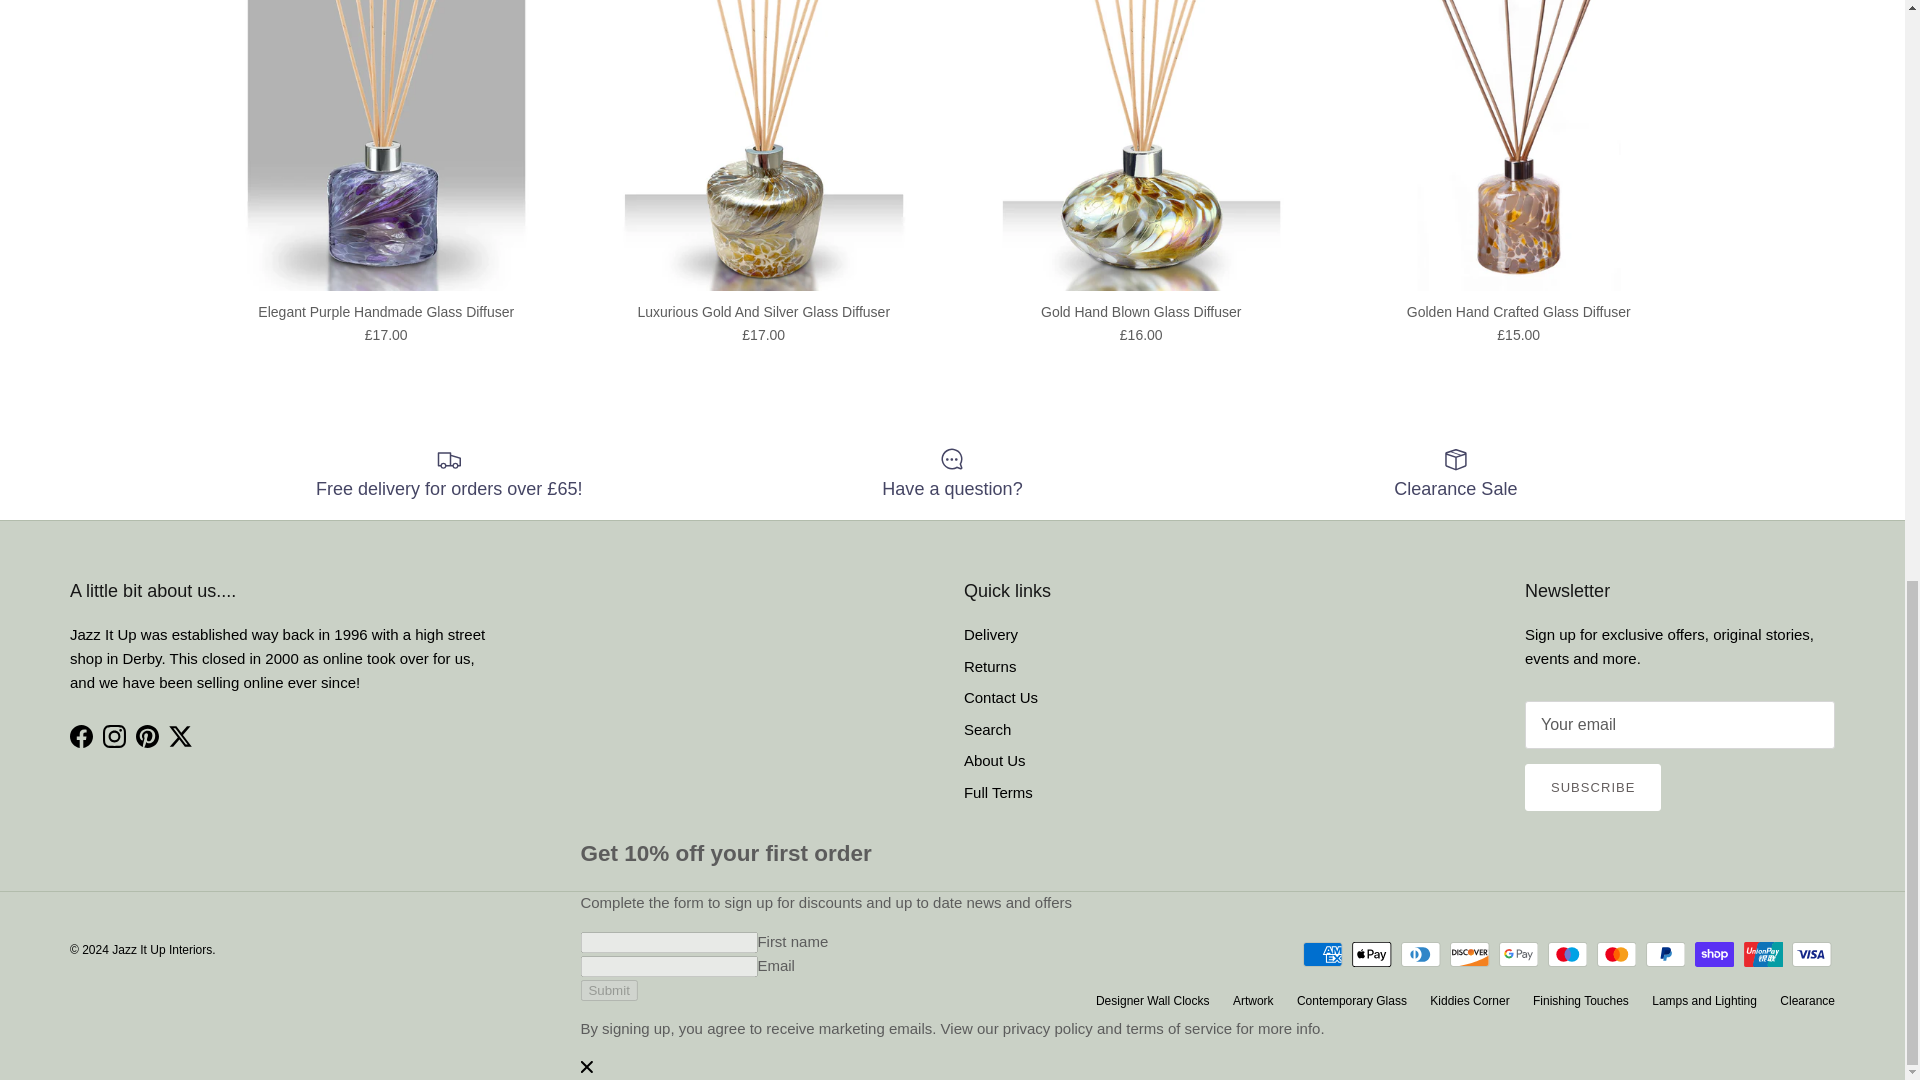 The height and width of the screenshot is (1080, 1920). Describe the element at coordinates (114, 736) in the screenshot. I see `Jazz It Up Interiors on Instagram` at that location.